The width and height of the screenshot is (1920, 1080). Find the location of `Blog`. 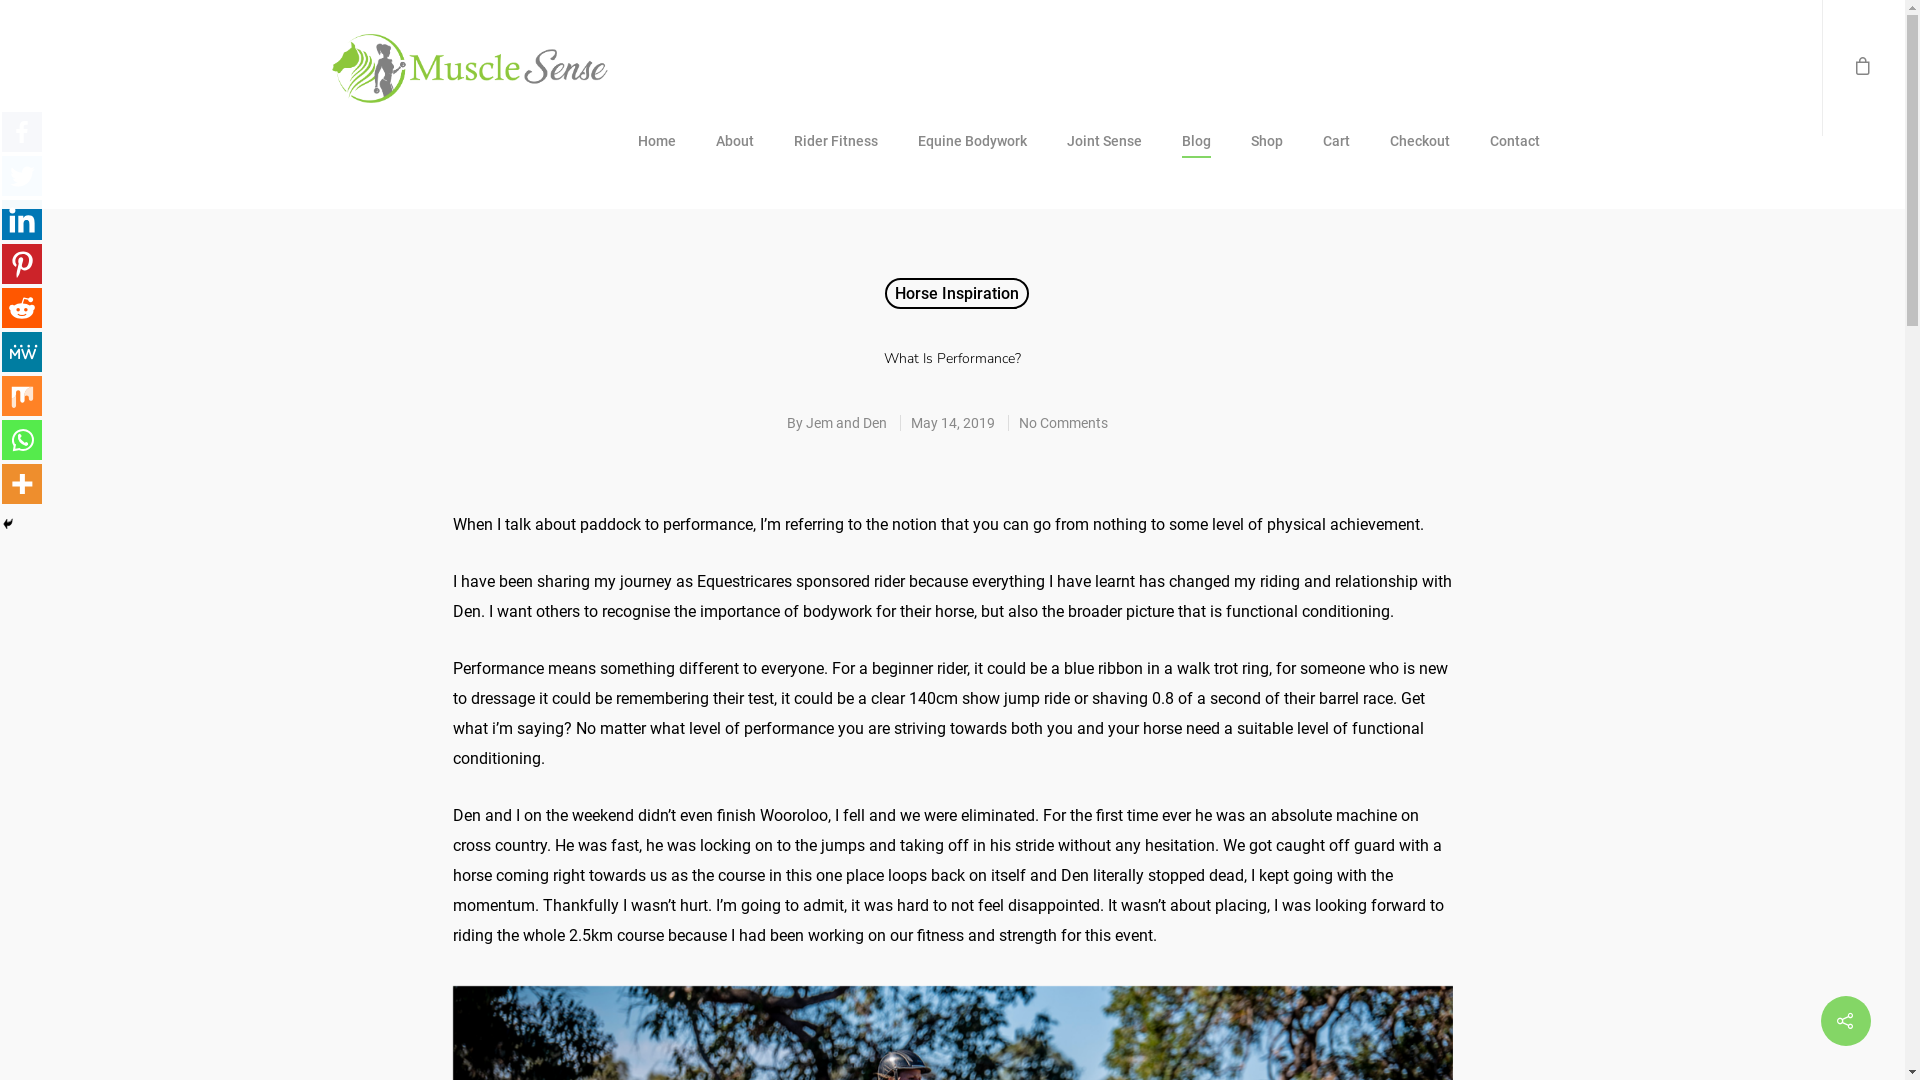

Blog is located at coordinates (1196, 157).